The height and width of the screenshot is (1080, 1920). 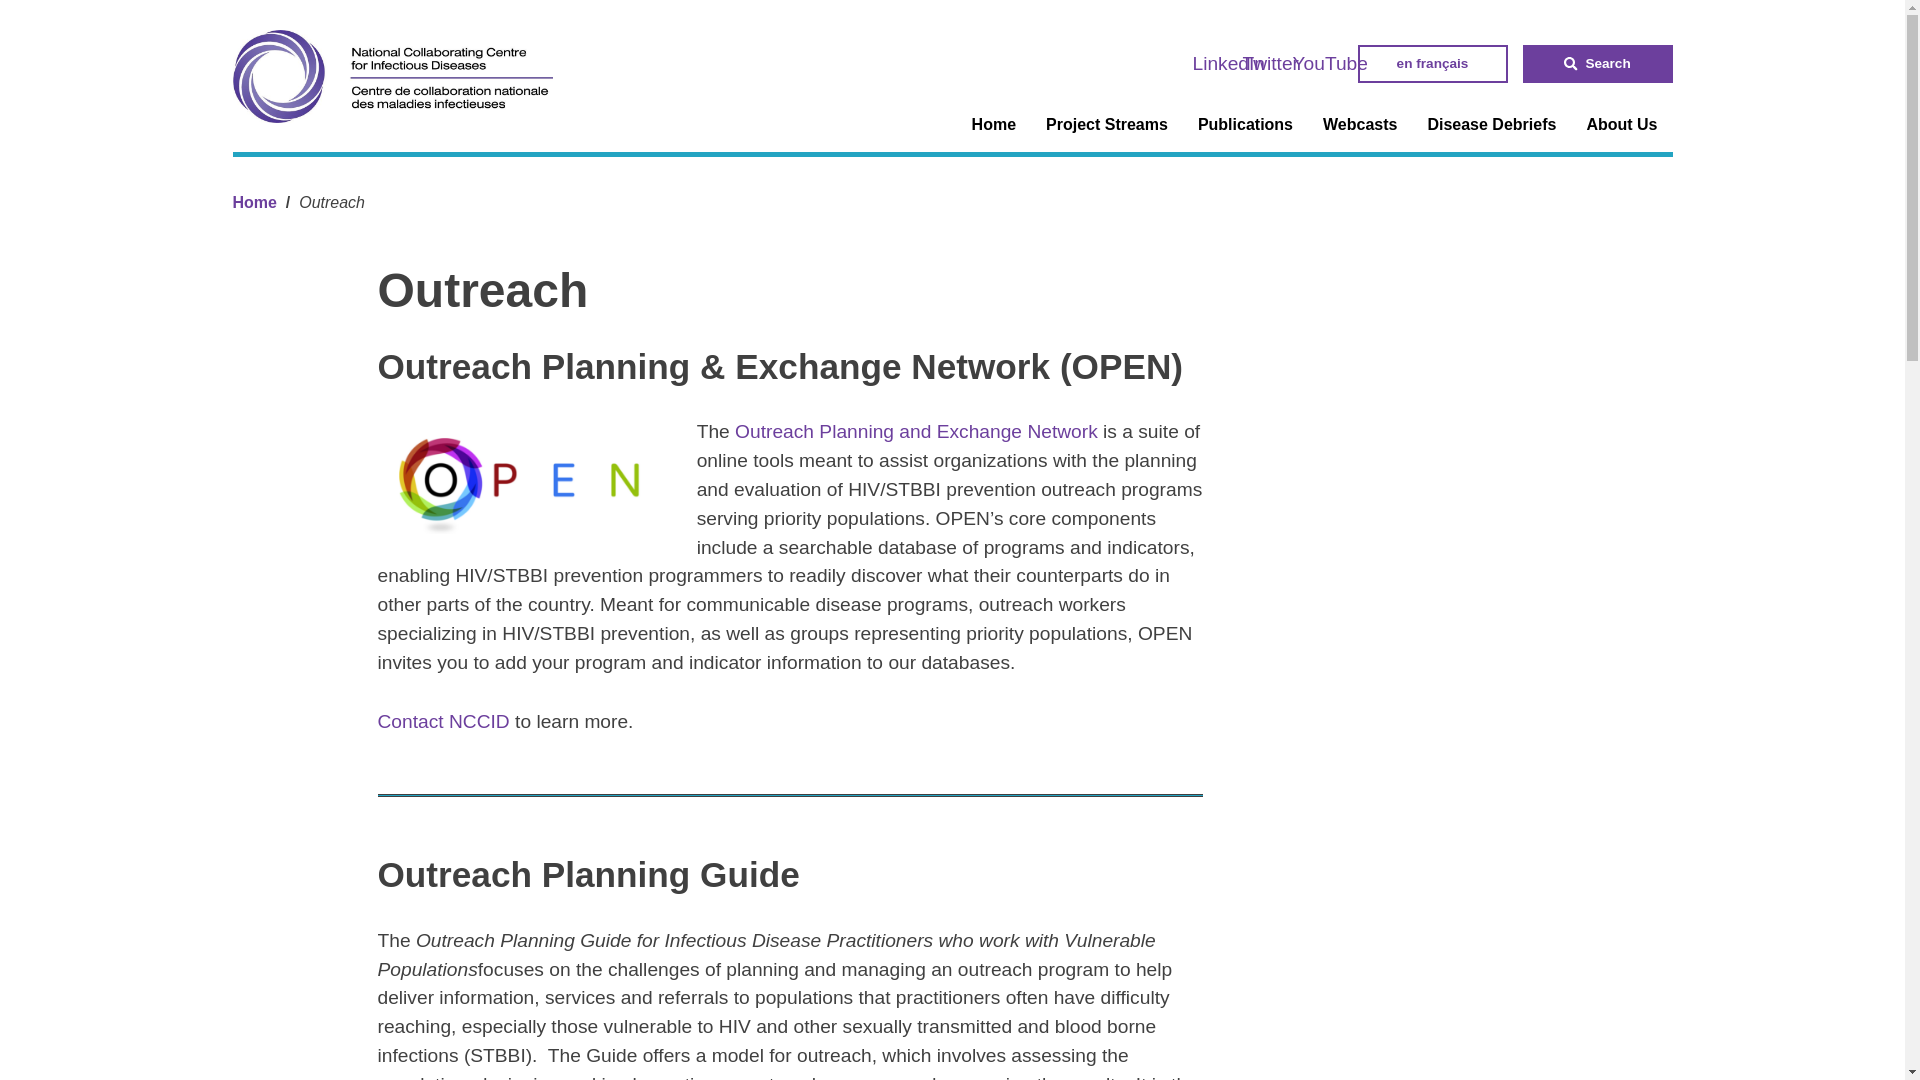 What do you see at coordinates (1106, 125) in the screenshot?
I see `Project Streams` at bounding box center [1106, 125].